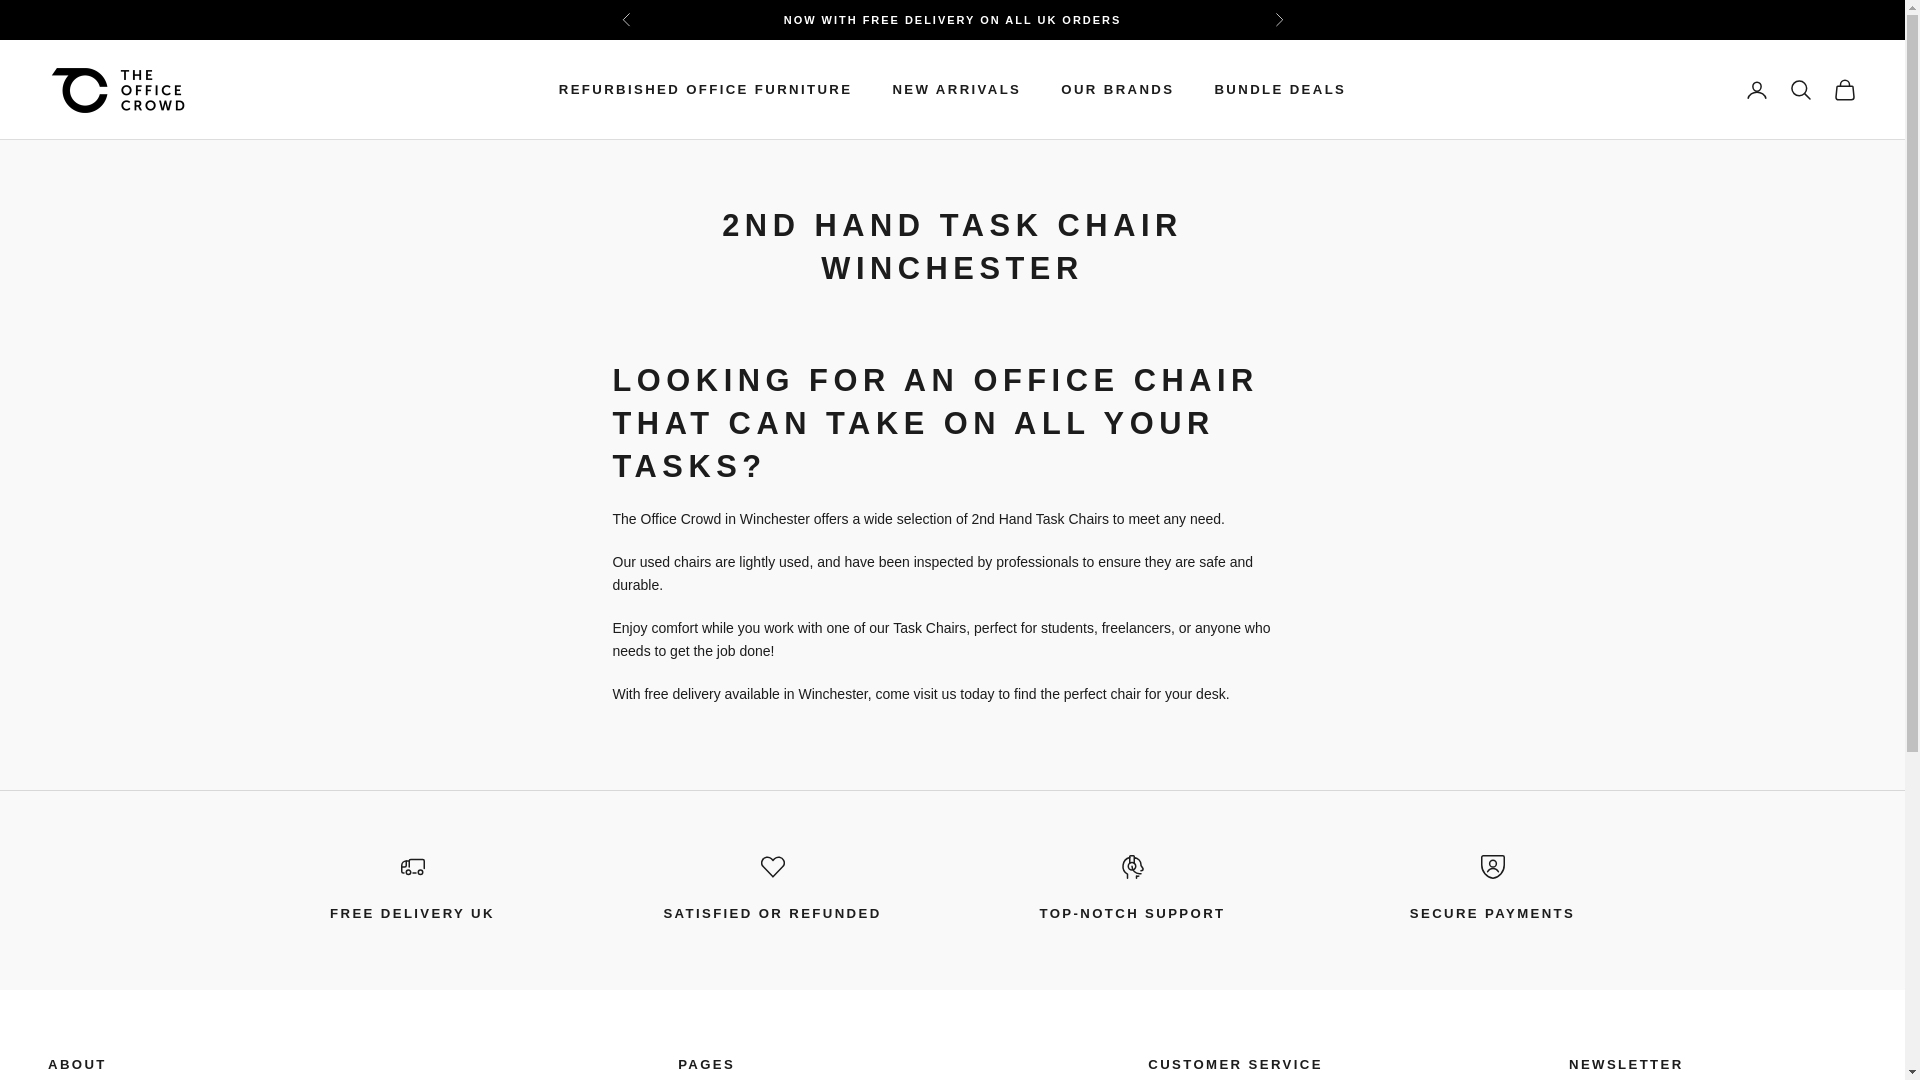 The image size is (1920, 1080). What do you see at coordinates (1844, 89) in the screenshot?
I see `Open cart` at bounding box center [1844, 89].